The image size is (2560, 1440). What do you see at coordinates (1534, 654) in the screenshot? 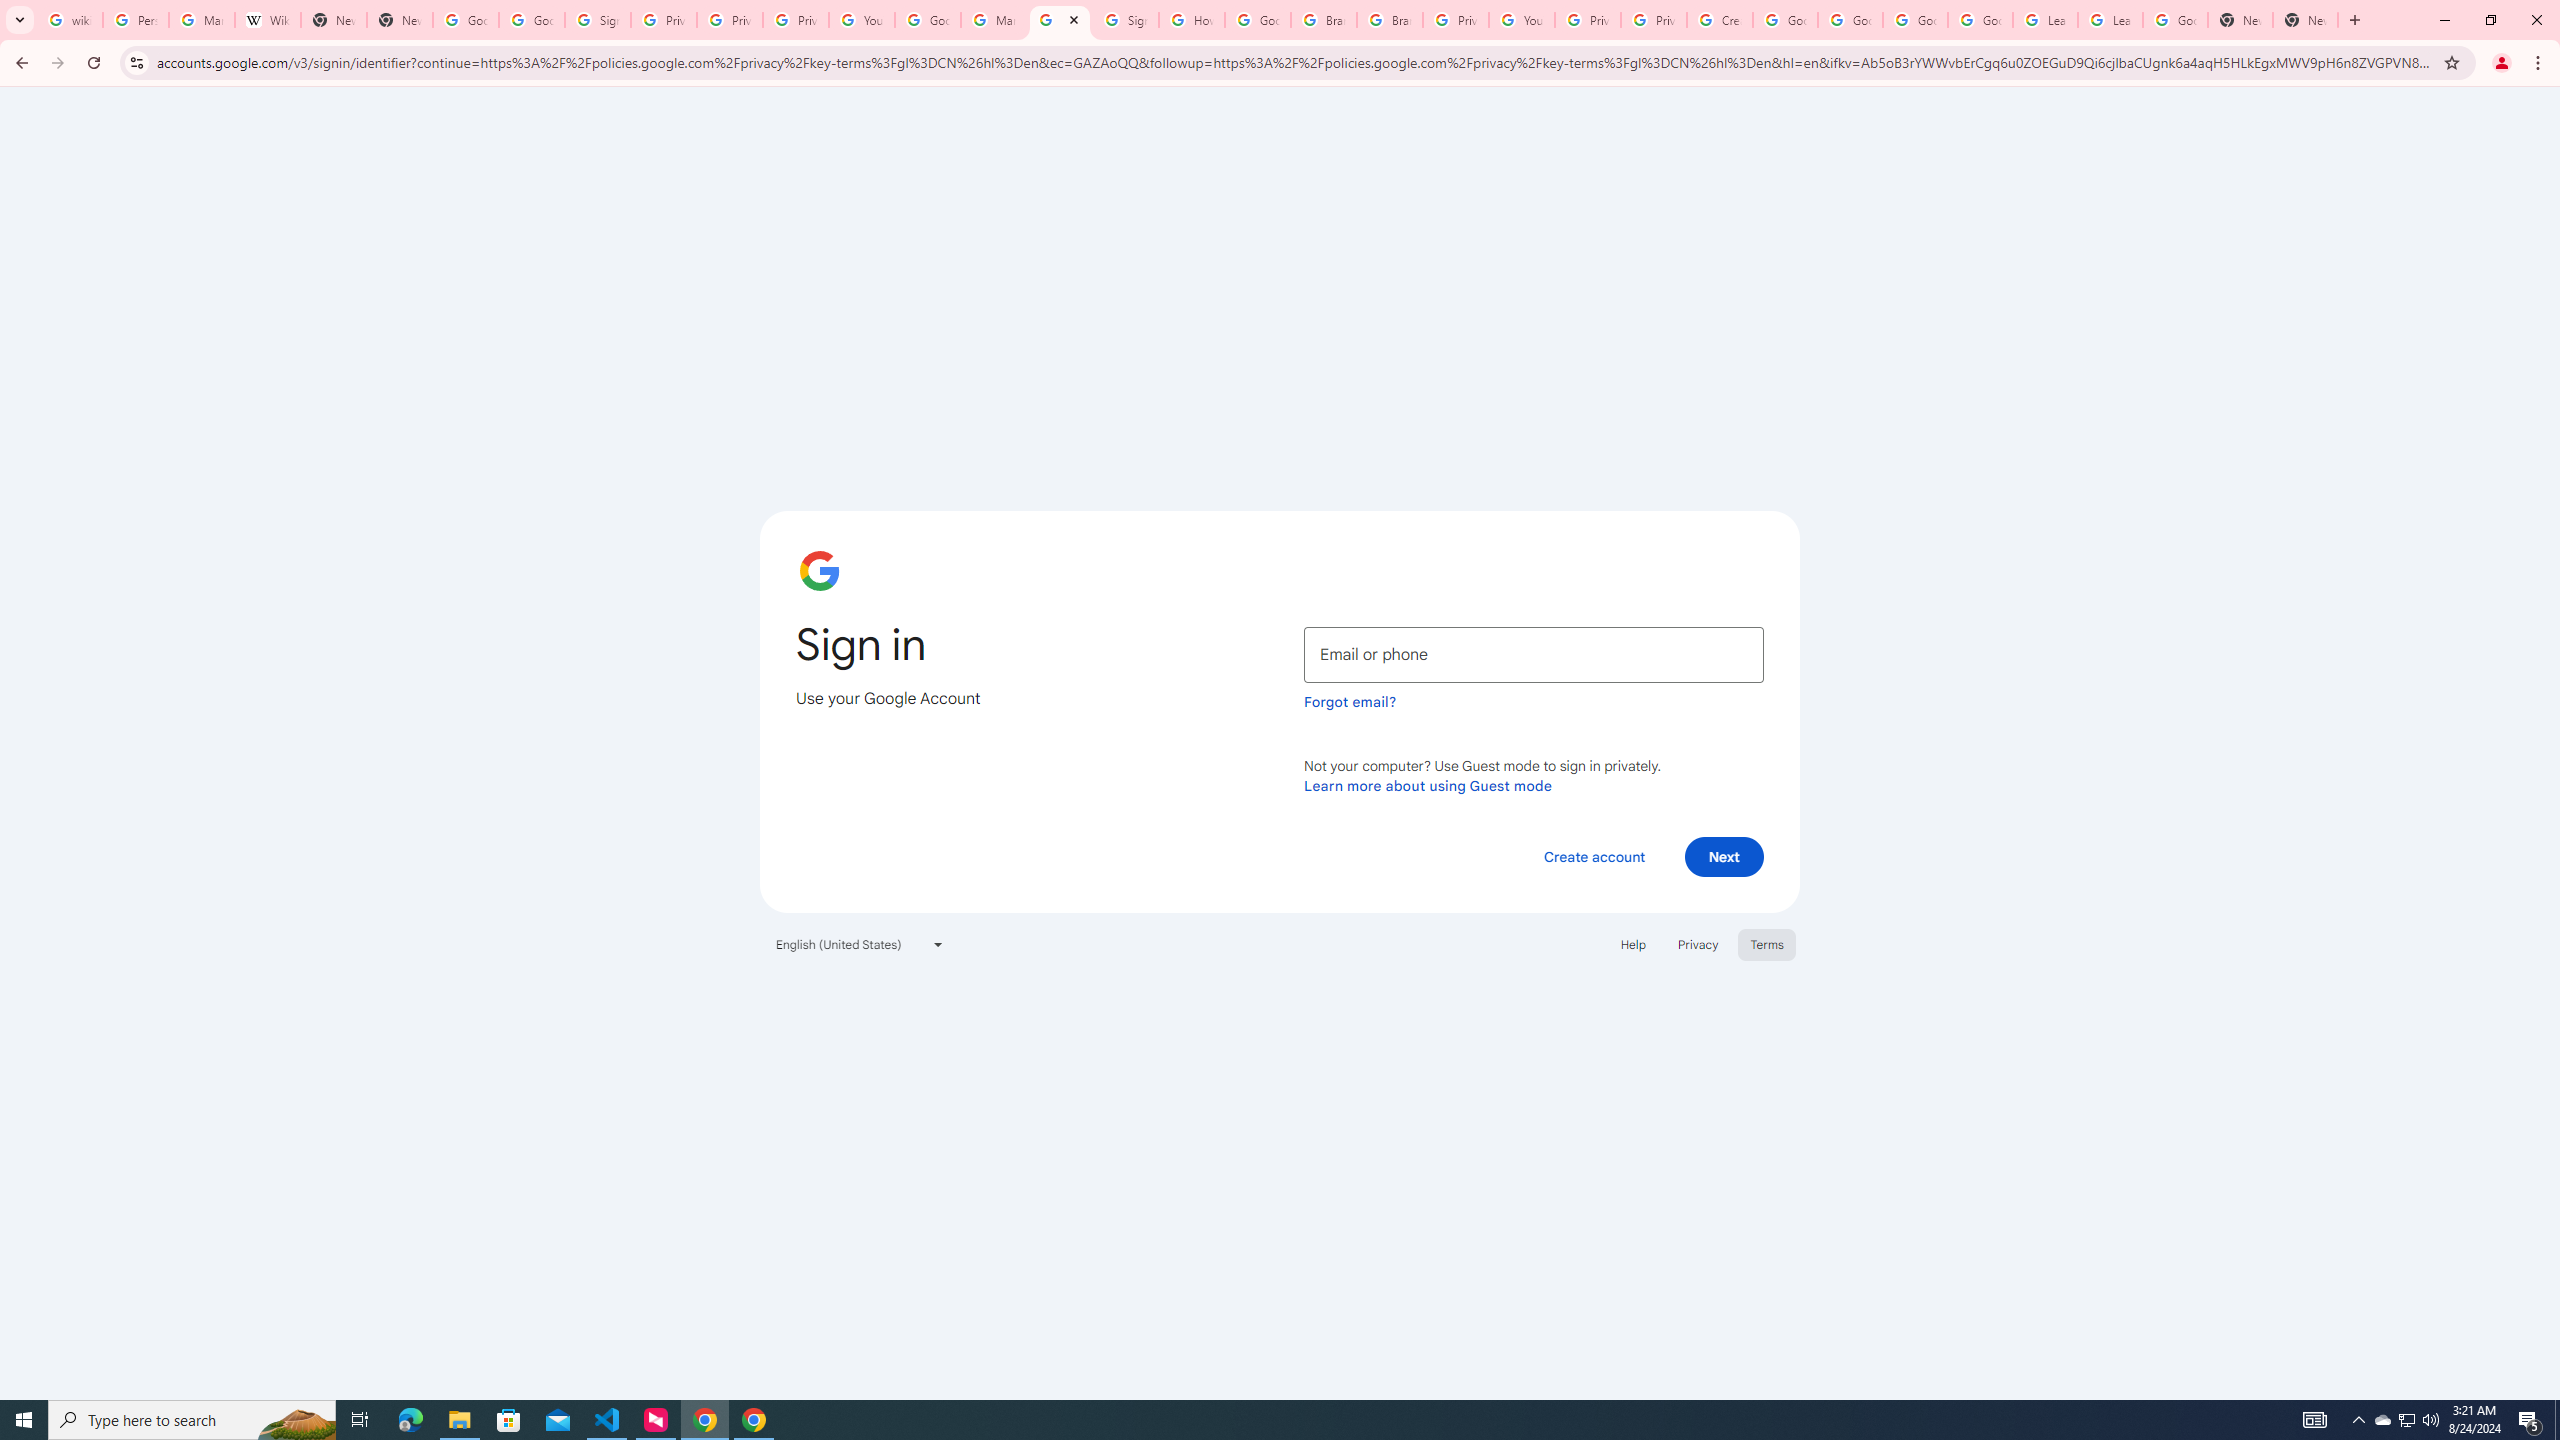
I see `Email or phone` at bounding box center [1534, 654].